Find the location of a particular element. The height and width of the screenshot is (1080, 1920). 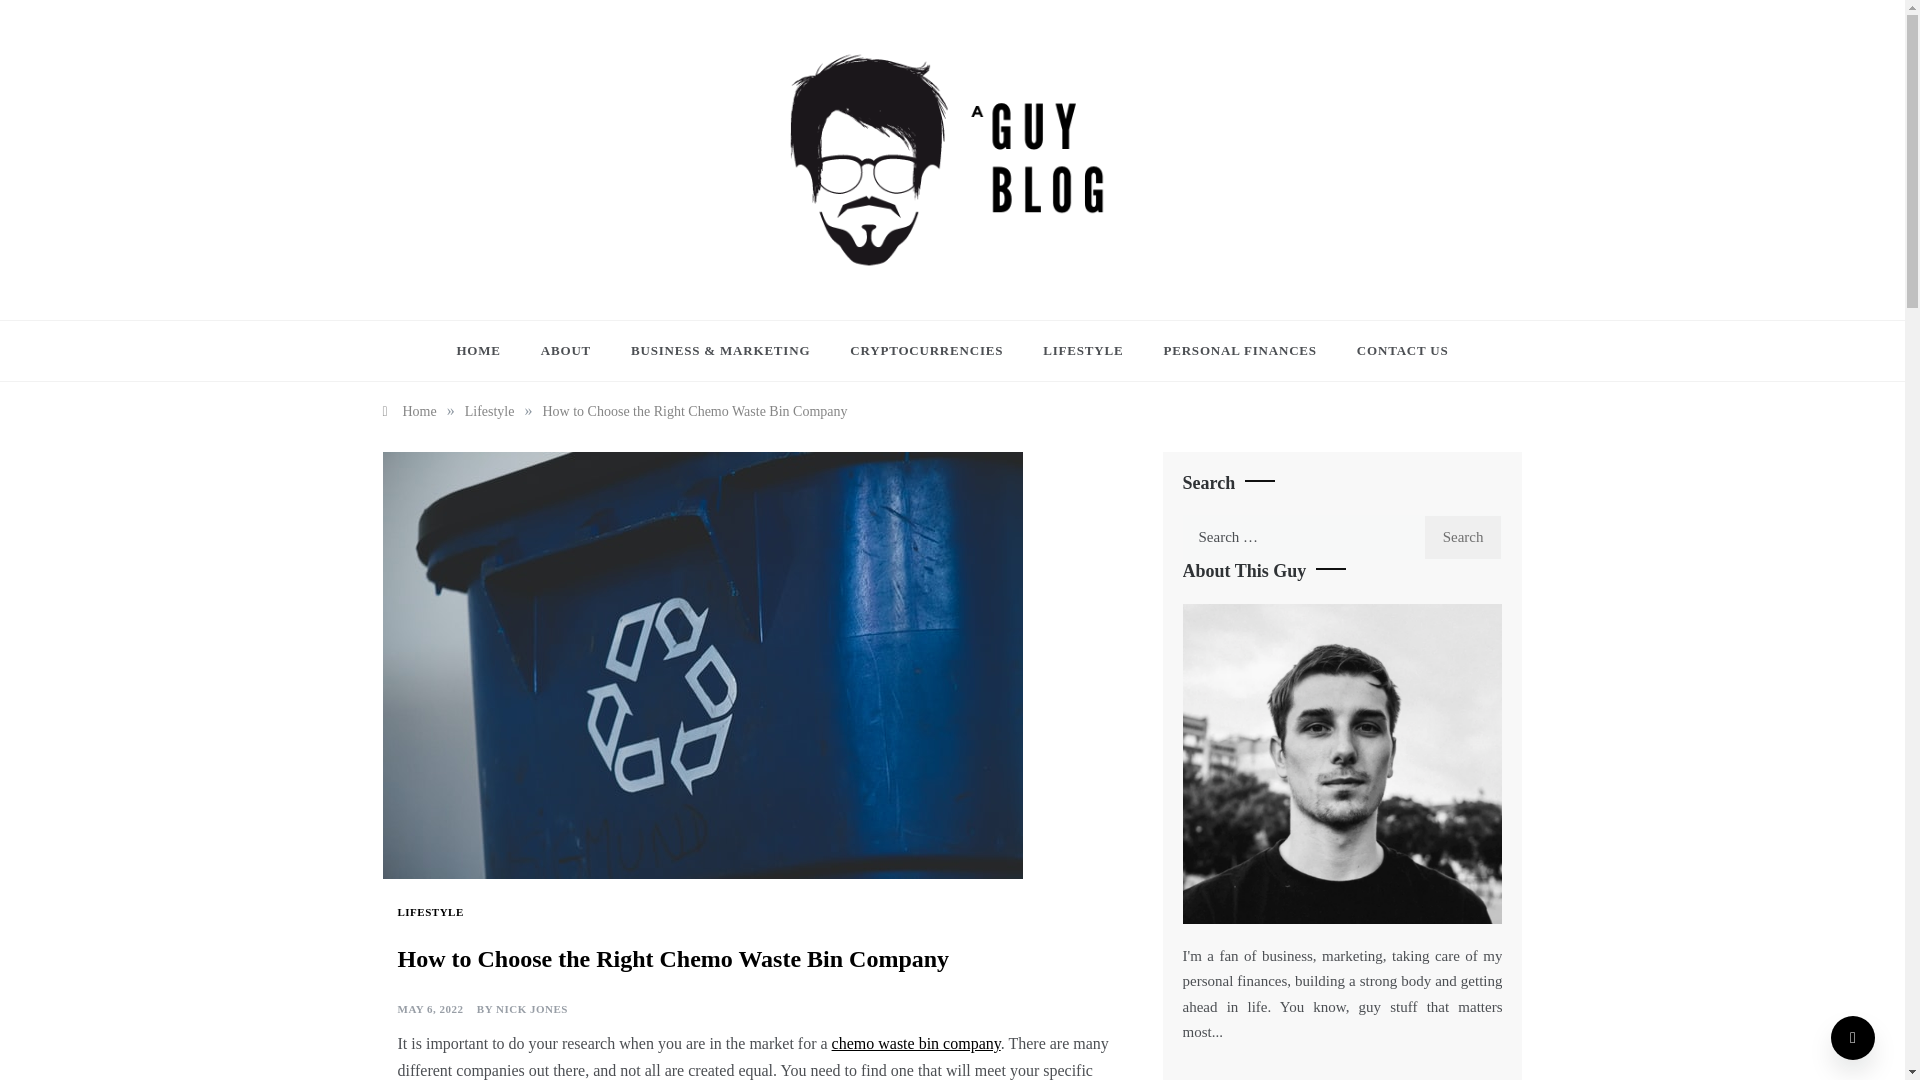

Home is located at coordinates (408, 411).